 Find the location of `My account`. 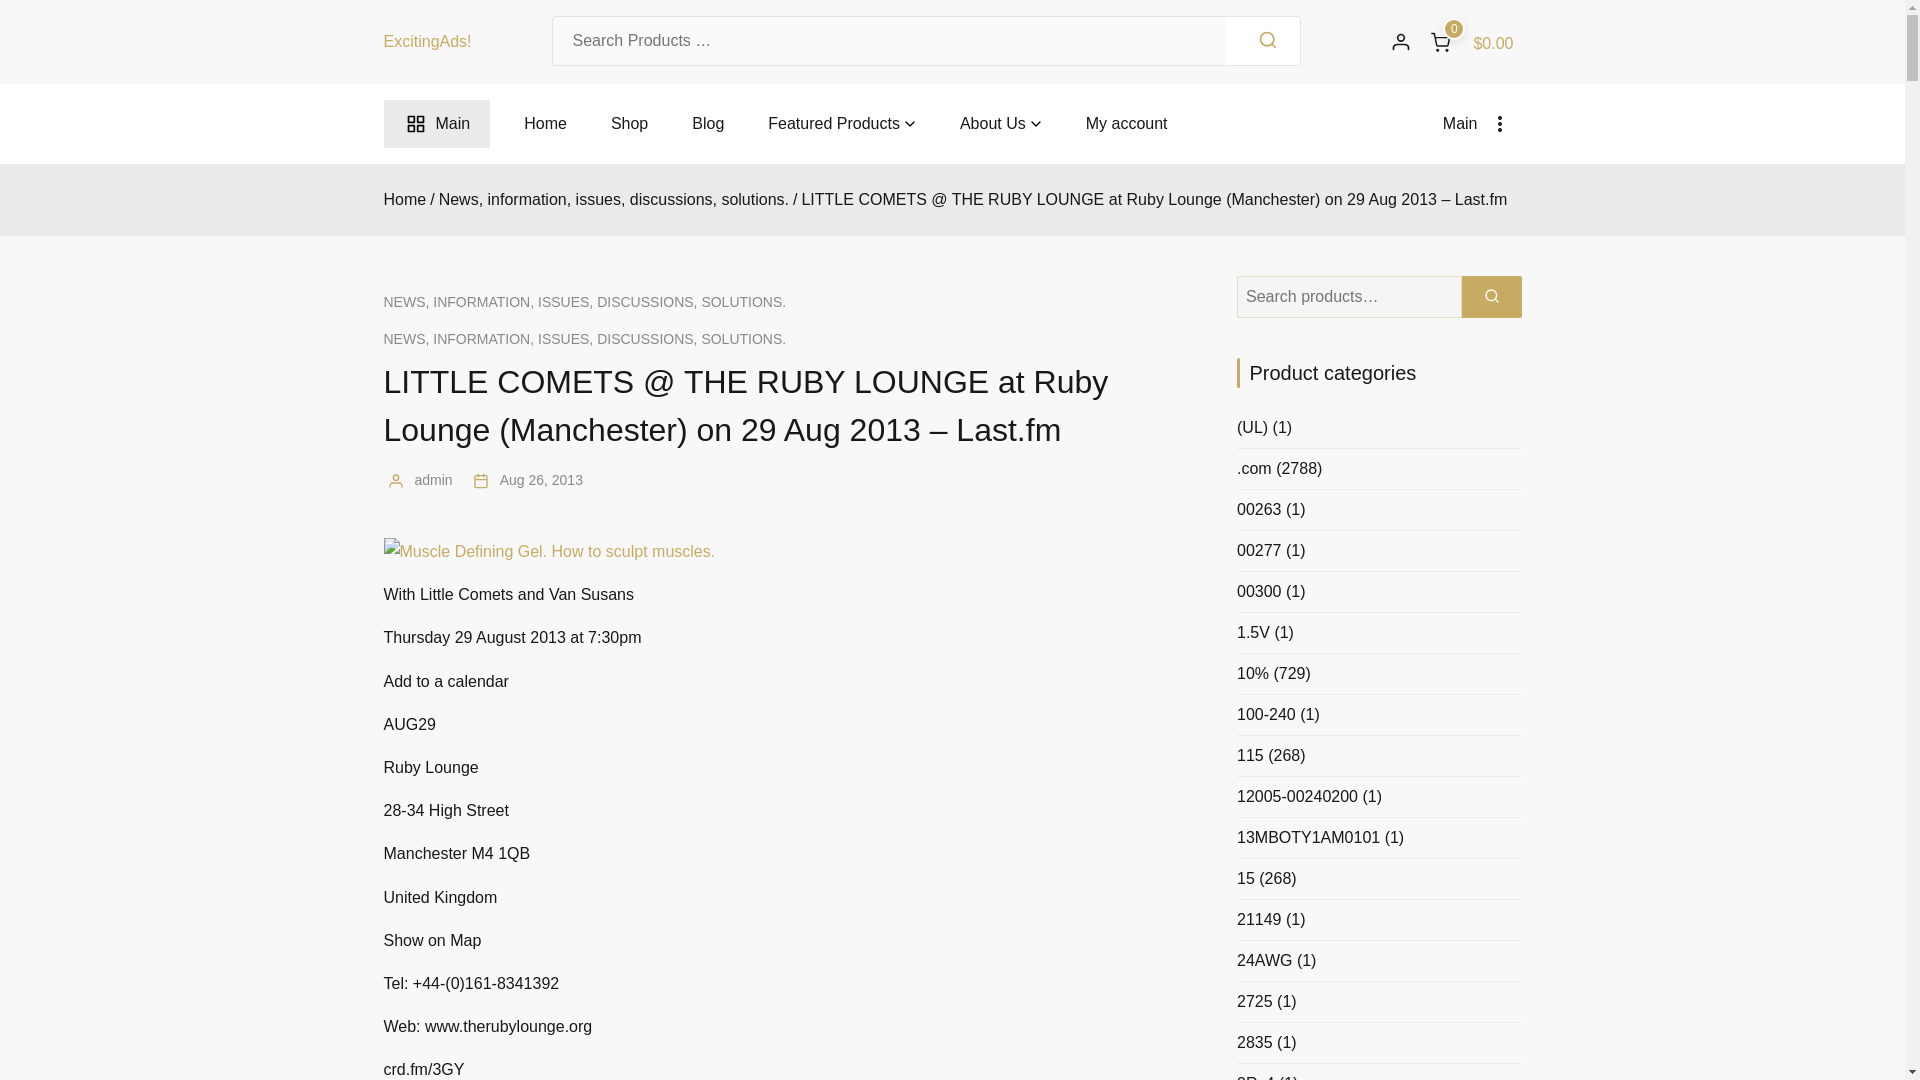

My account is located at coordinates (1126, 124).